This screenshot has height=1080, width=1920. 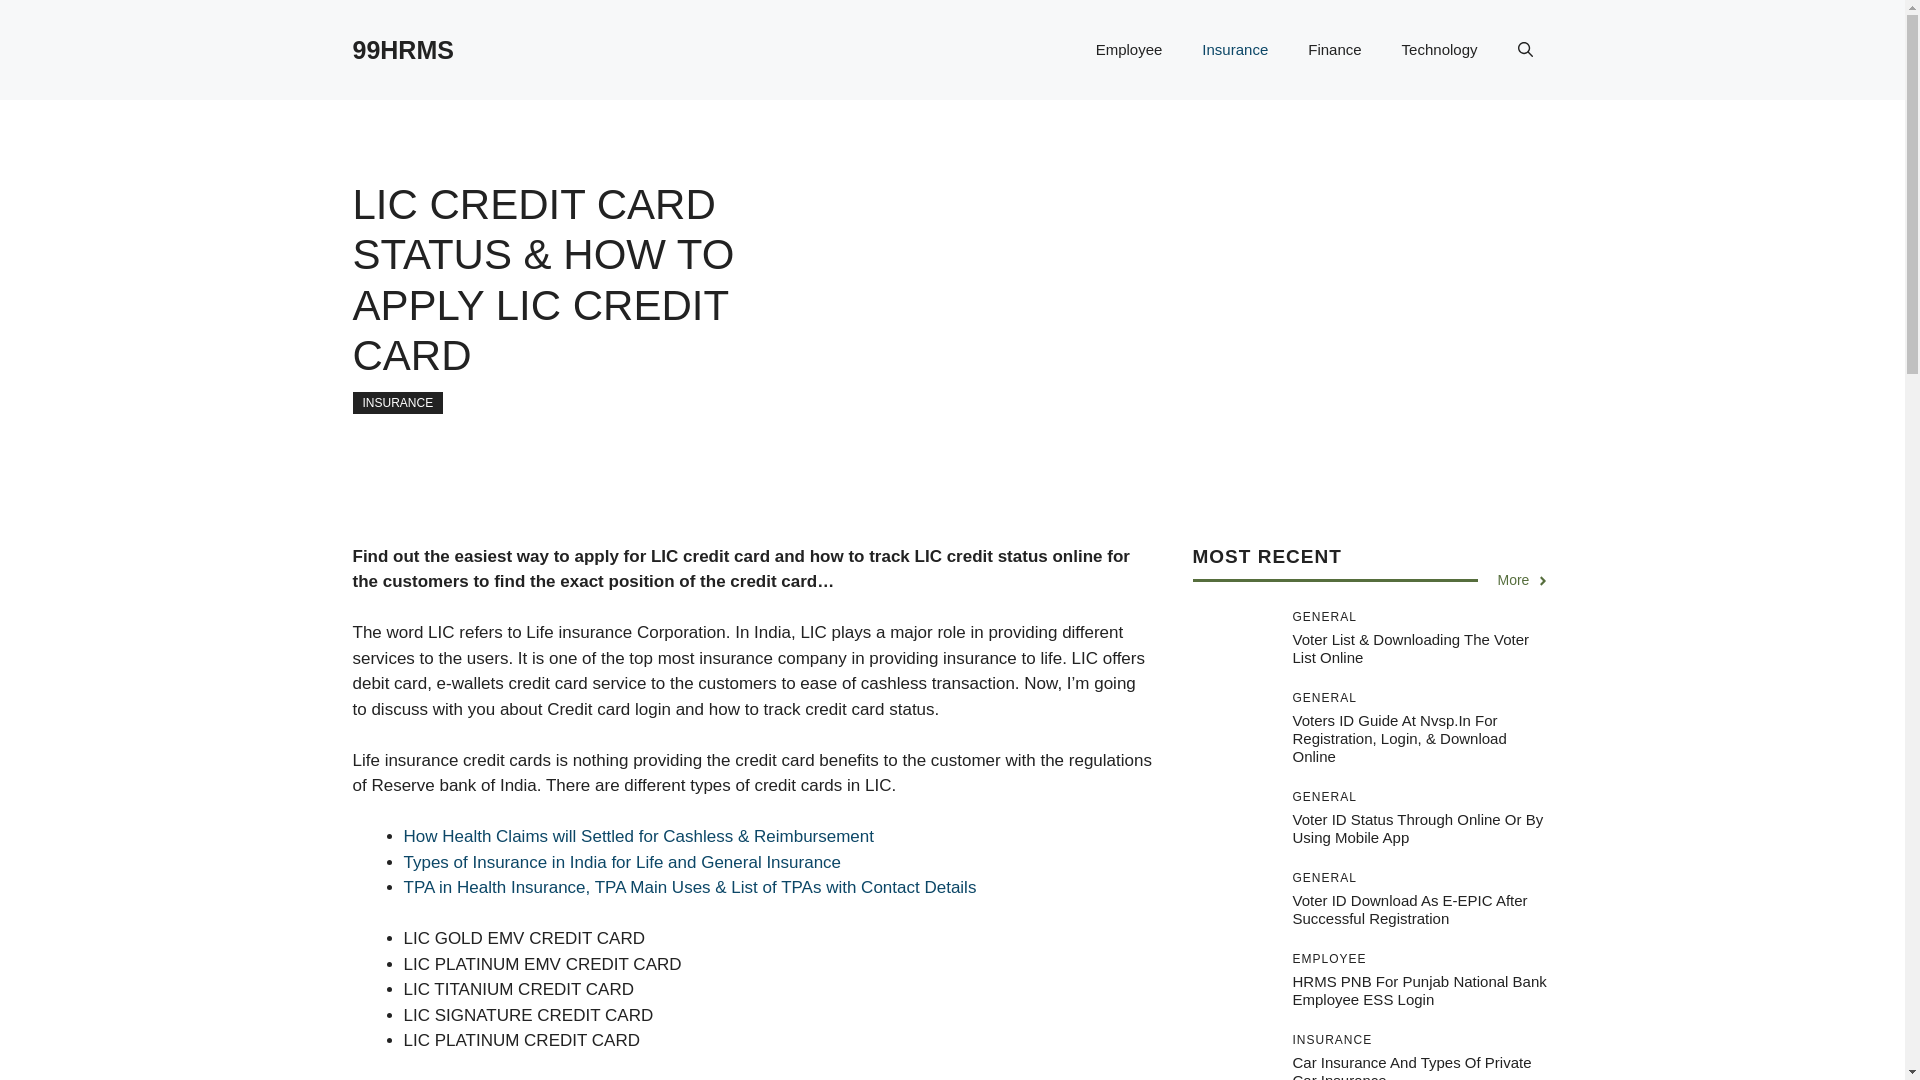 What do you see at coordinates (1334, 50) in the screenshot?
I see `Finance` at bounding box center [1334, 50].